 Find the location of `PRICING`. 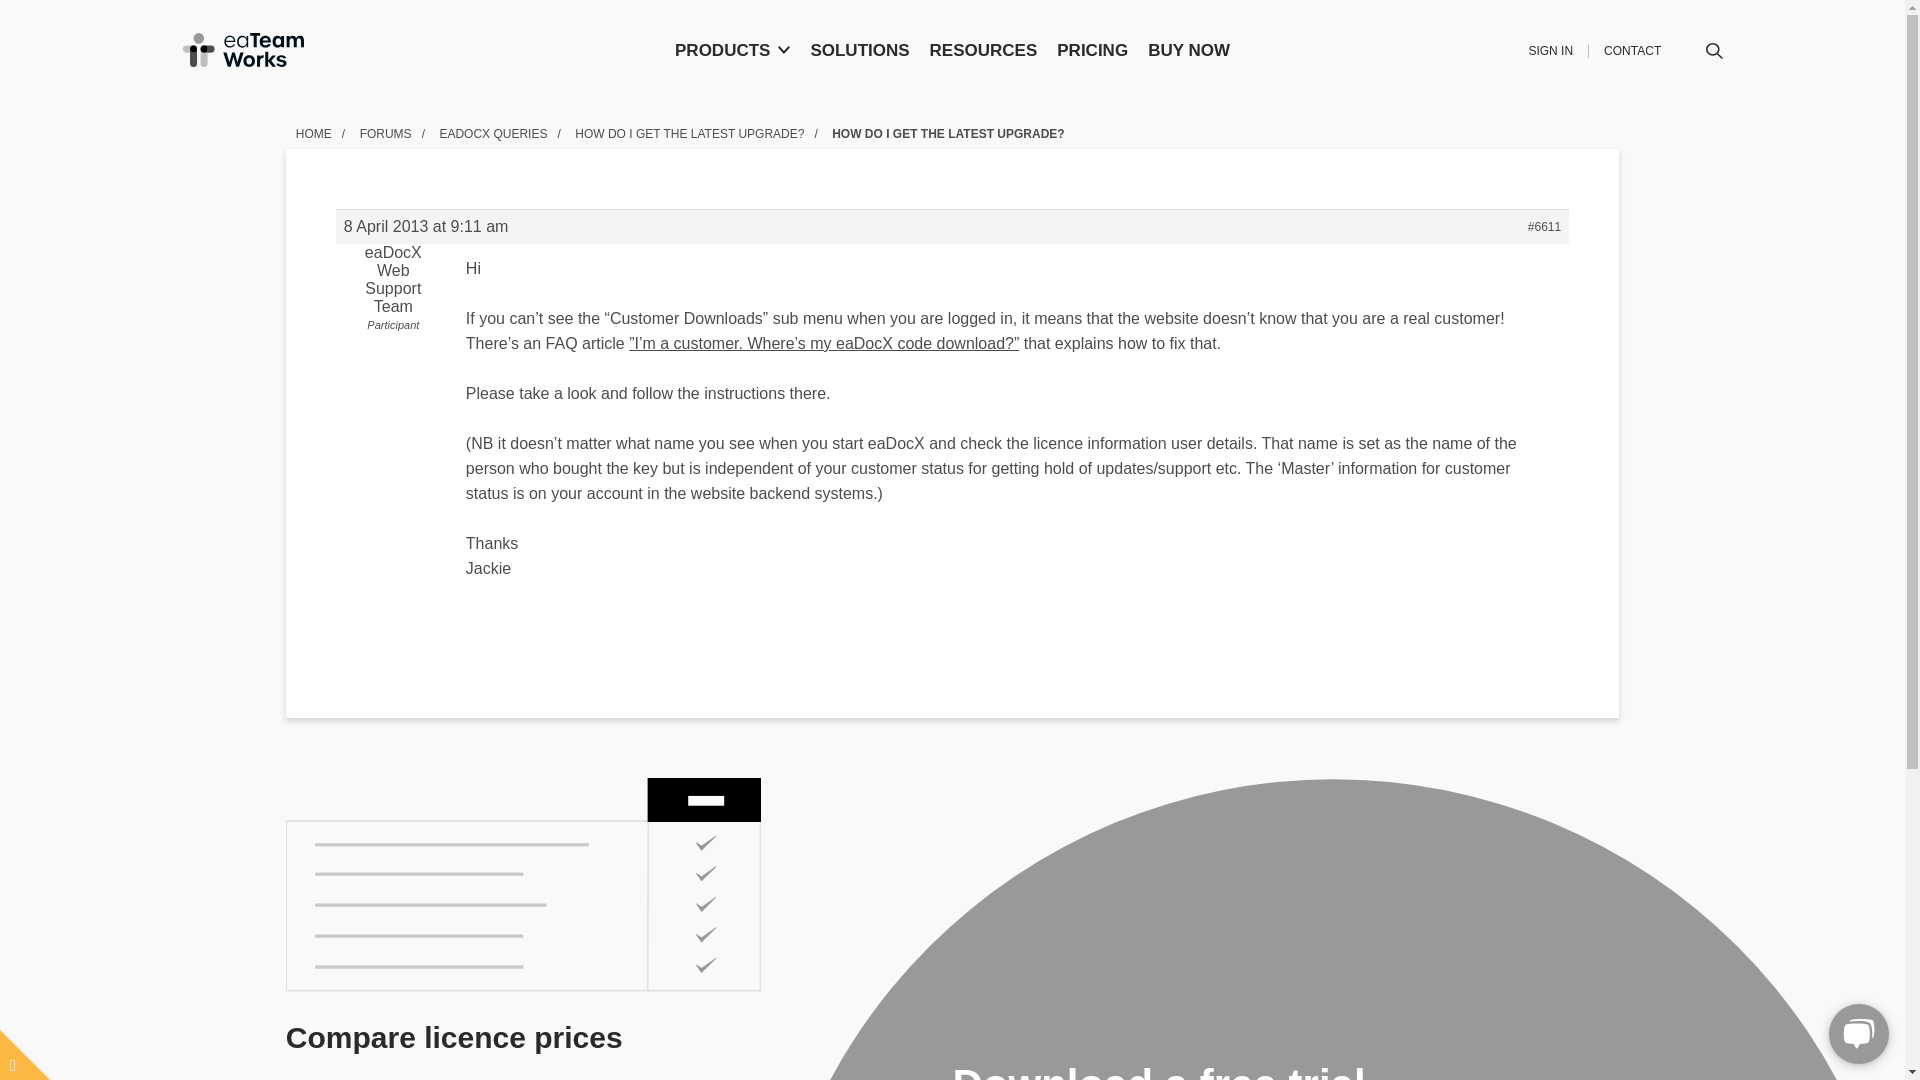

PRICING is located at coordinates (1092, 49).